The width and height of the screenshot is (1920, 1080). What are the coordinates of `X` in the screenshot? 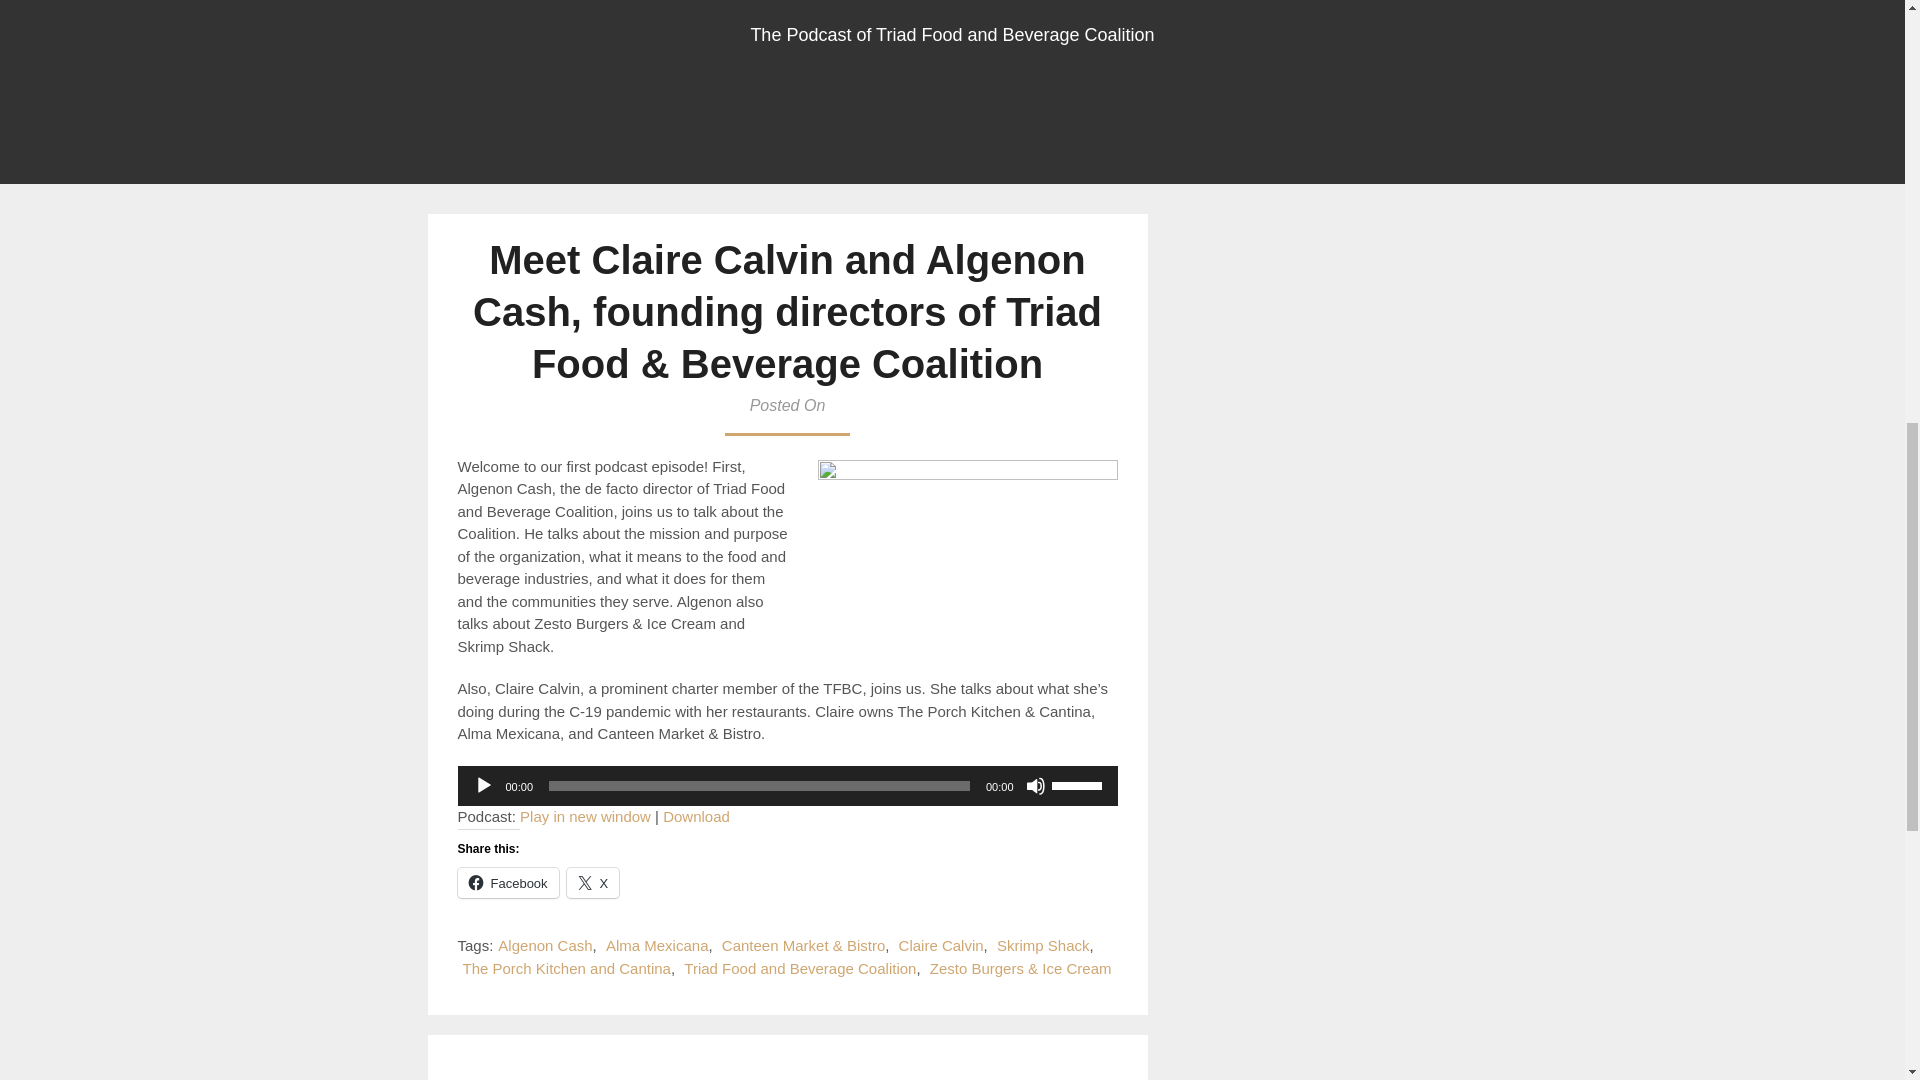 It's located at (593, 882).